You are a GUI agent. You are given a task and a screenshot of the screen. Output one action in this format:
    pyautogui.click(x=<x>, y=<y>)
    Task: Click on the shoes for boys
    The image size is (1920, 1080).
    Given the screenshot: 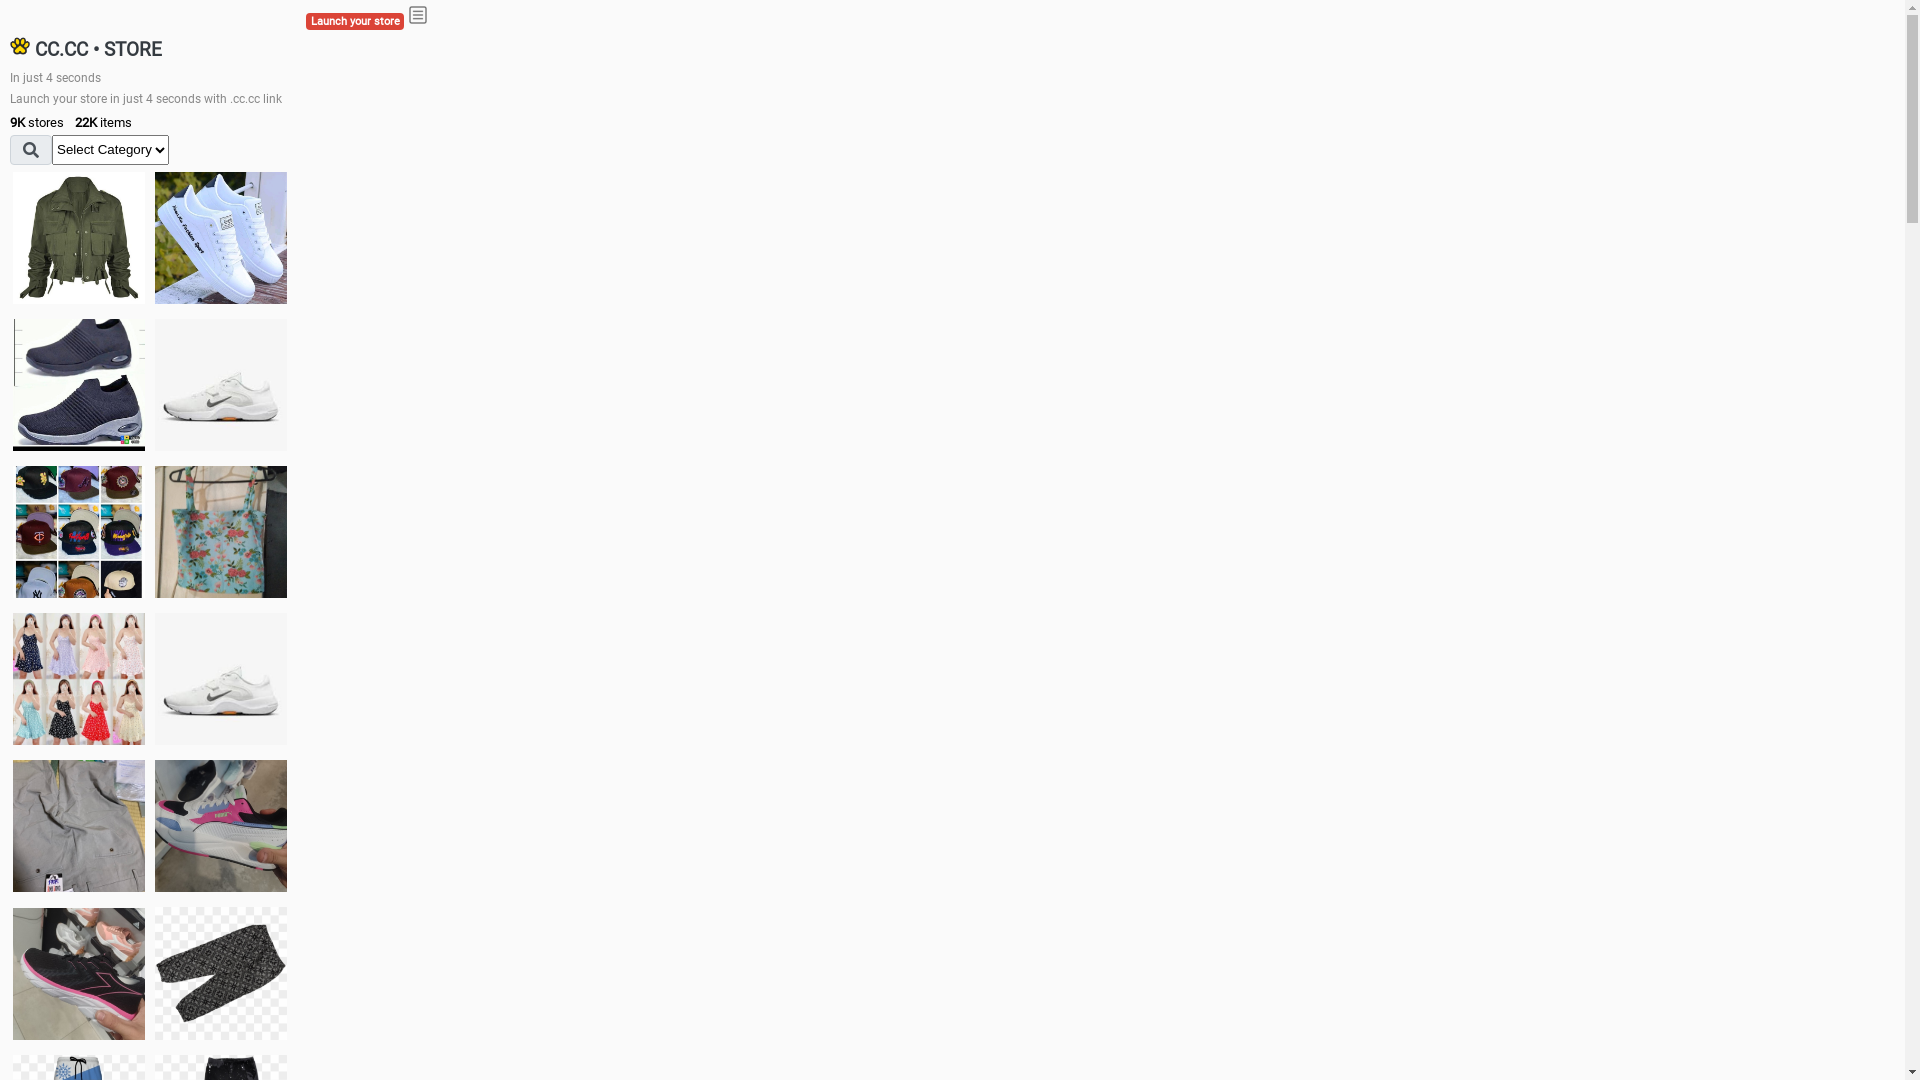 What is the action you would take?
    pyautogui.click(x=79, y=385)
    